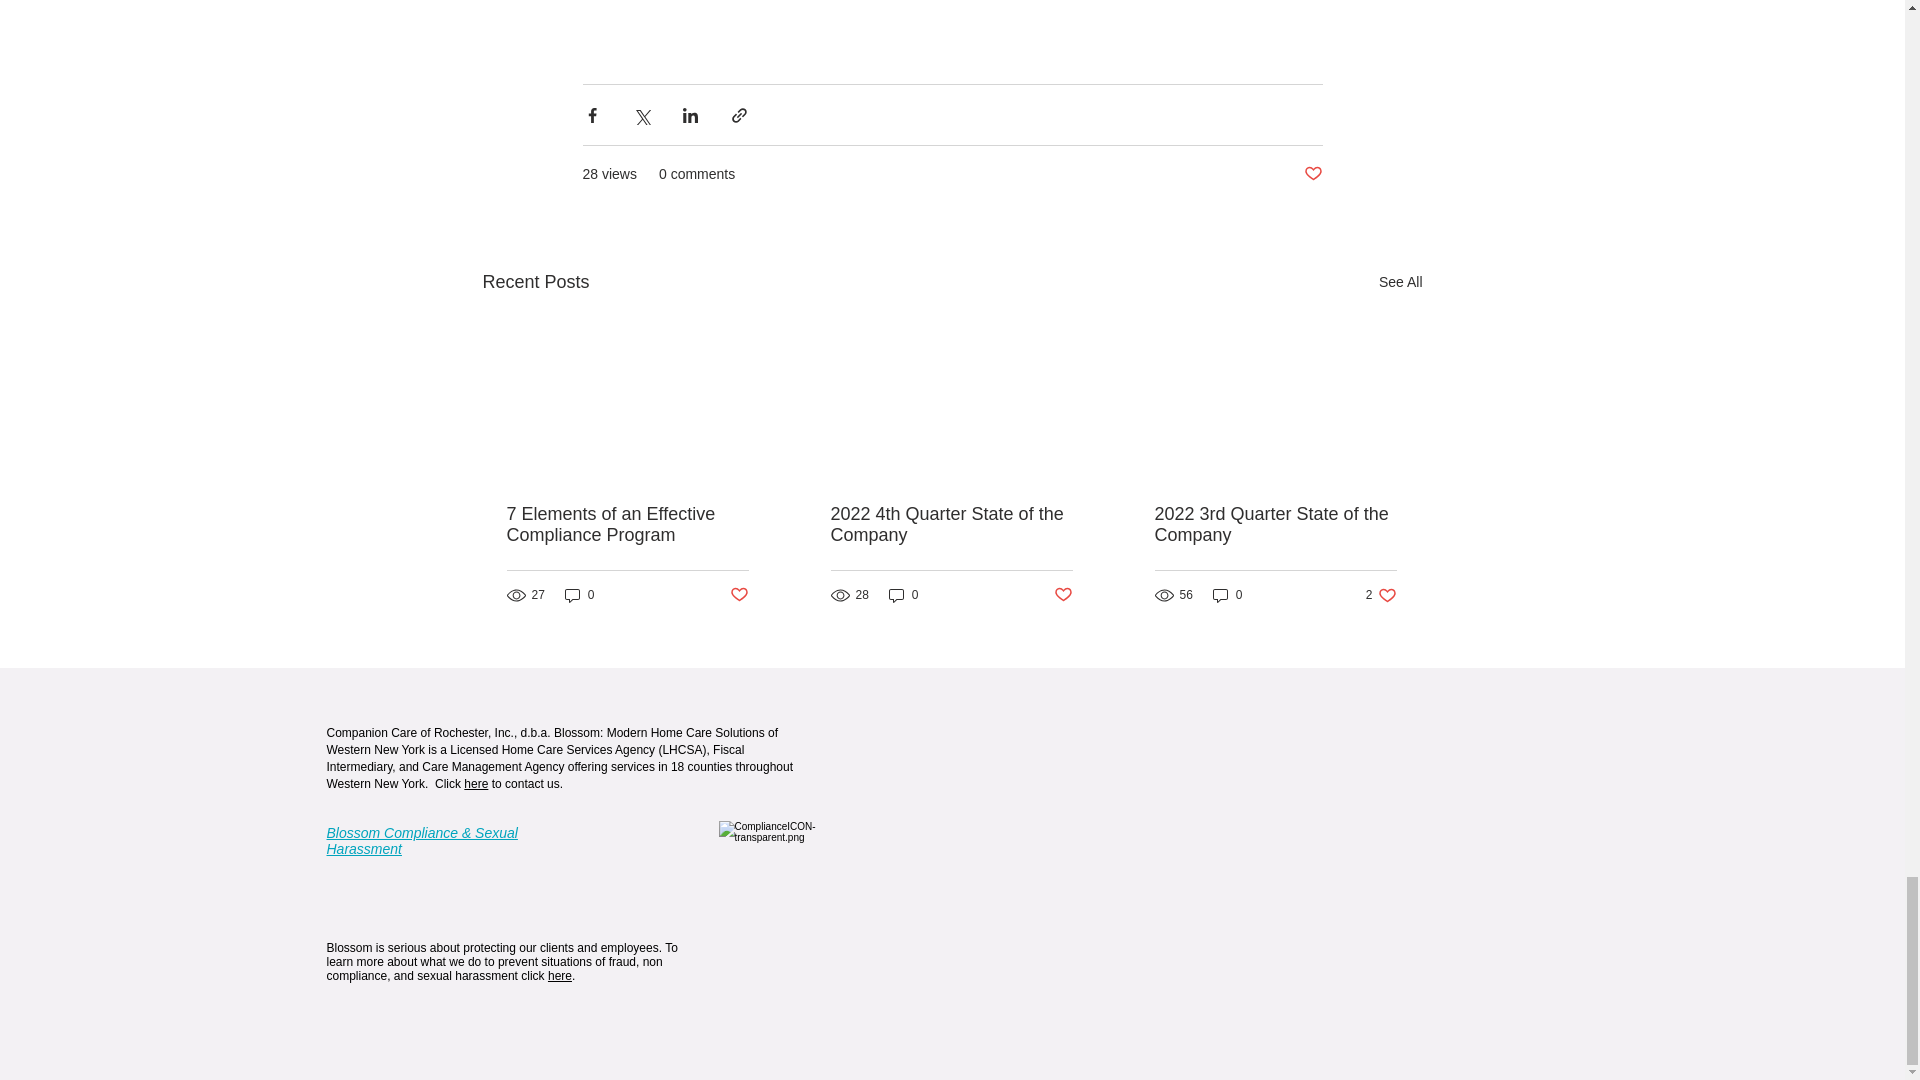  Describe the element at coordinates (560, 975) in the screenshot. I see `0` at that location.